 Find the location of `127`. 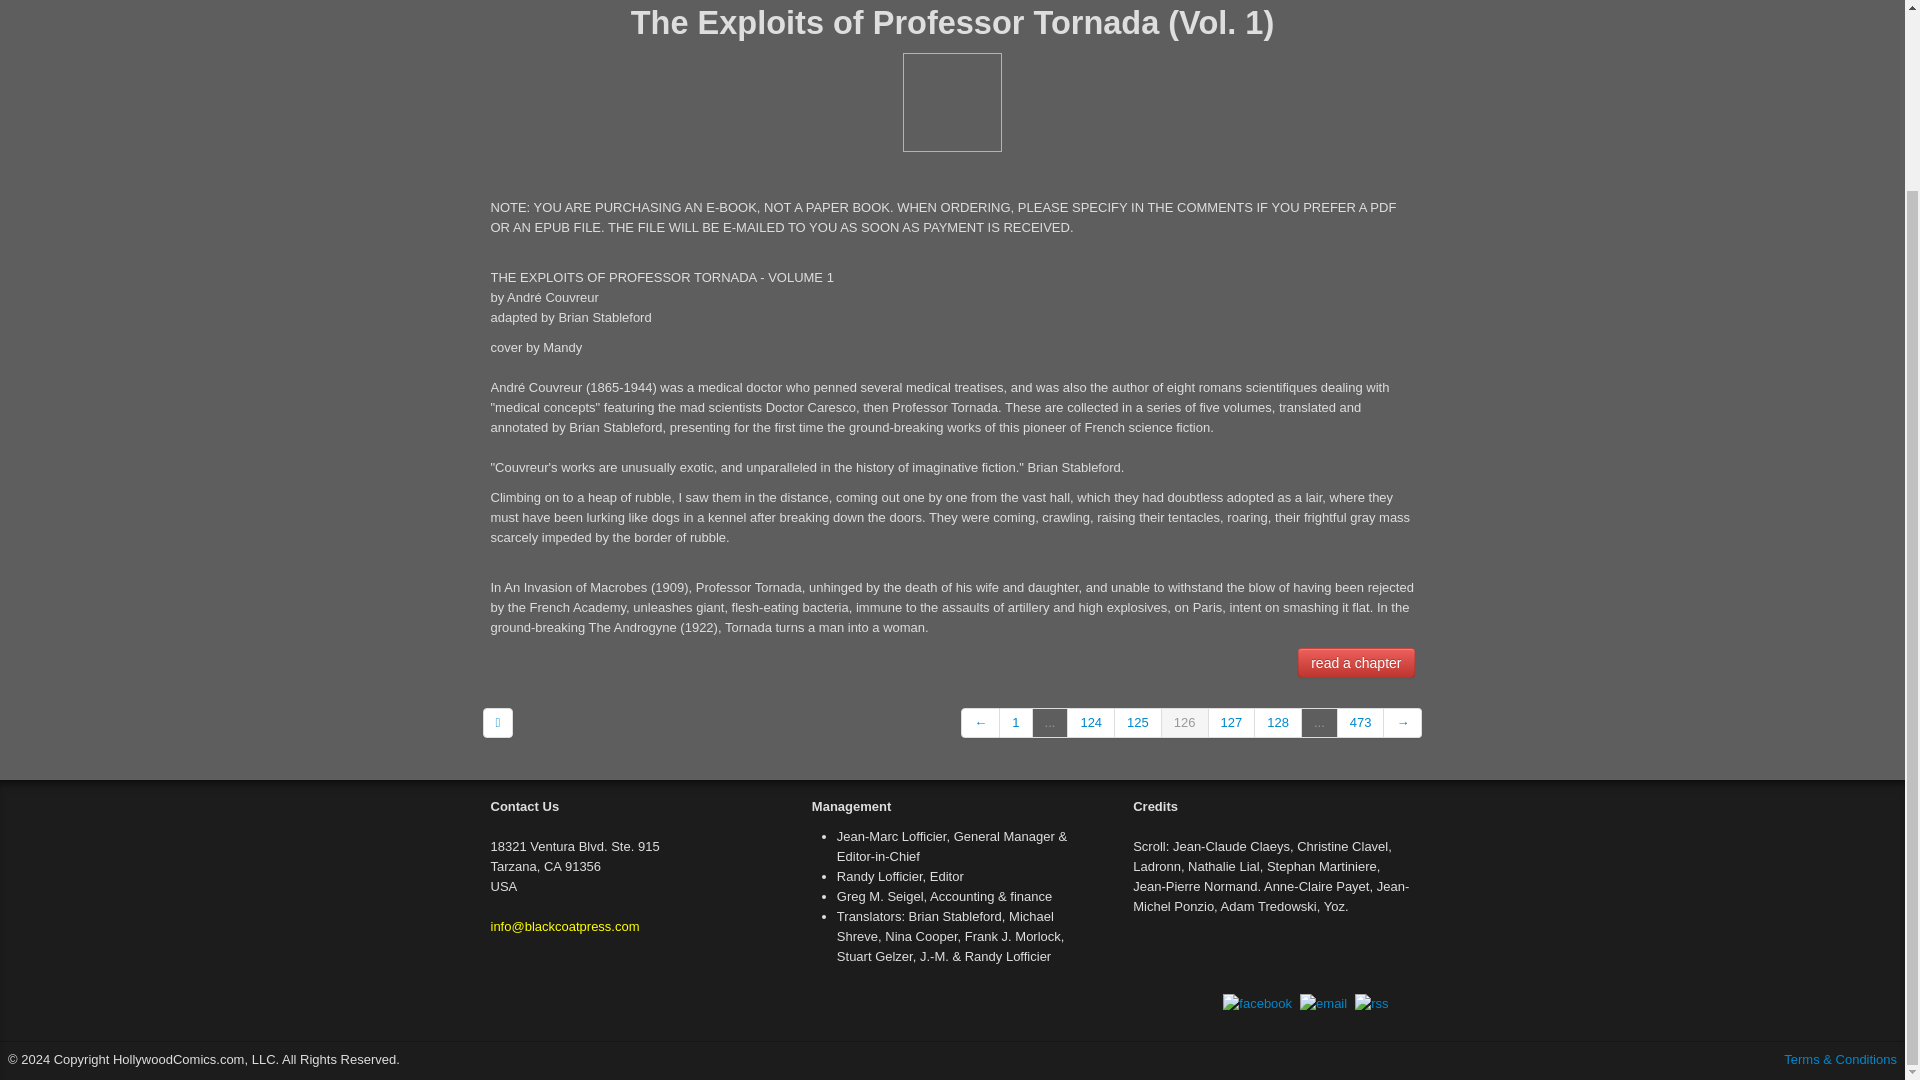

127 is located at coordinates (1232, 722).